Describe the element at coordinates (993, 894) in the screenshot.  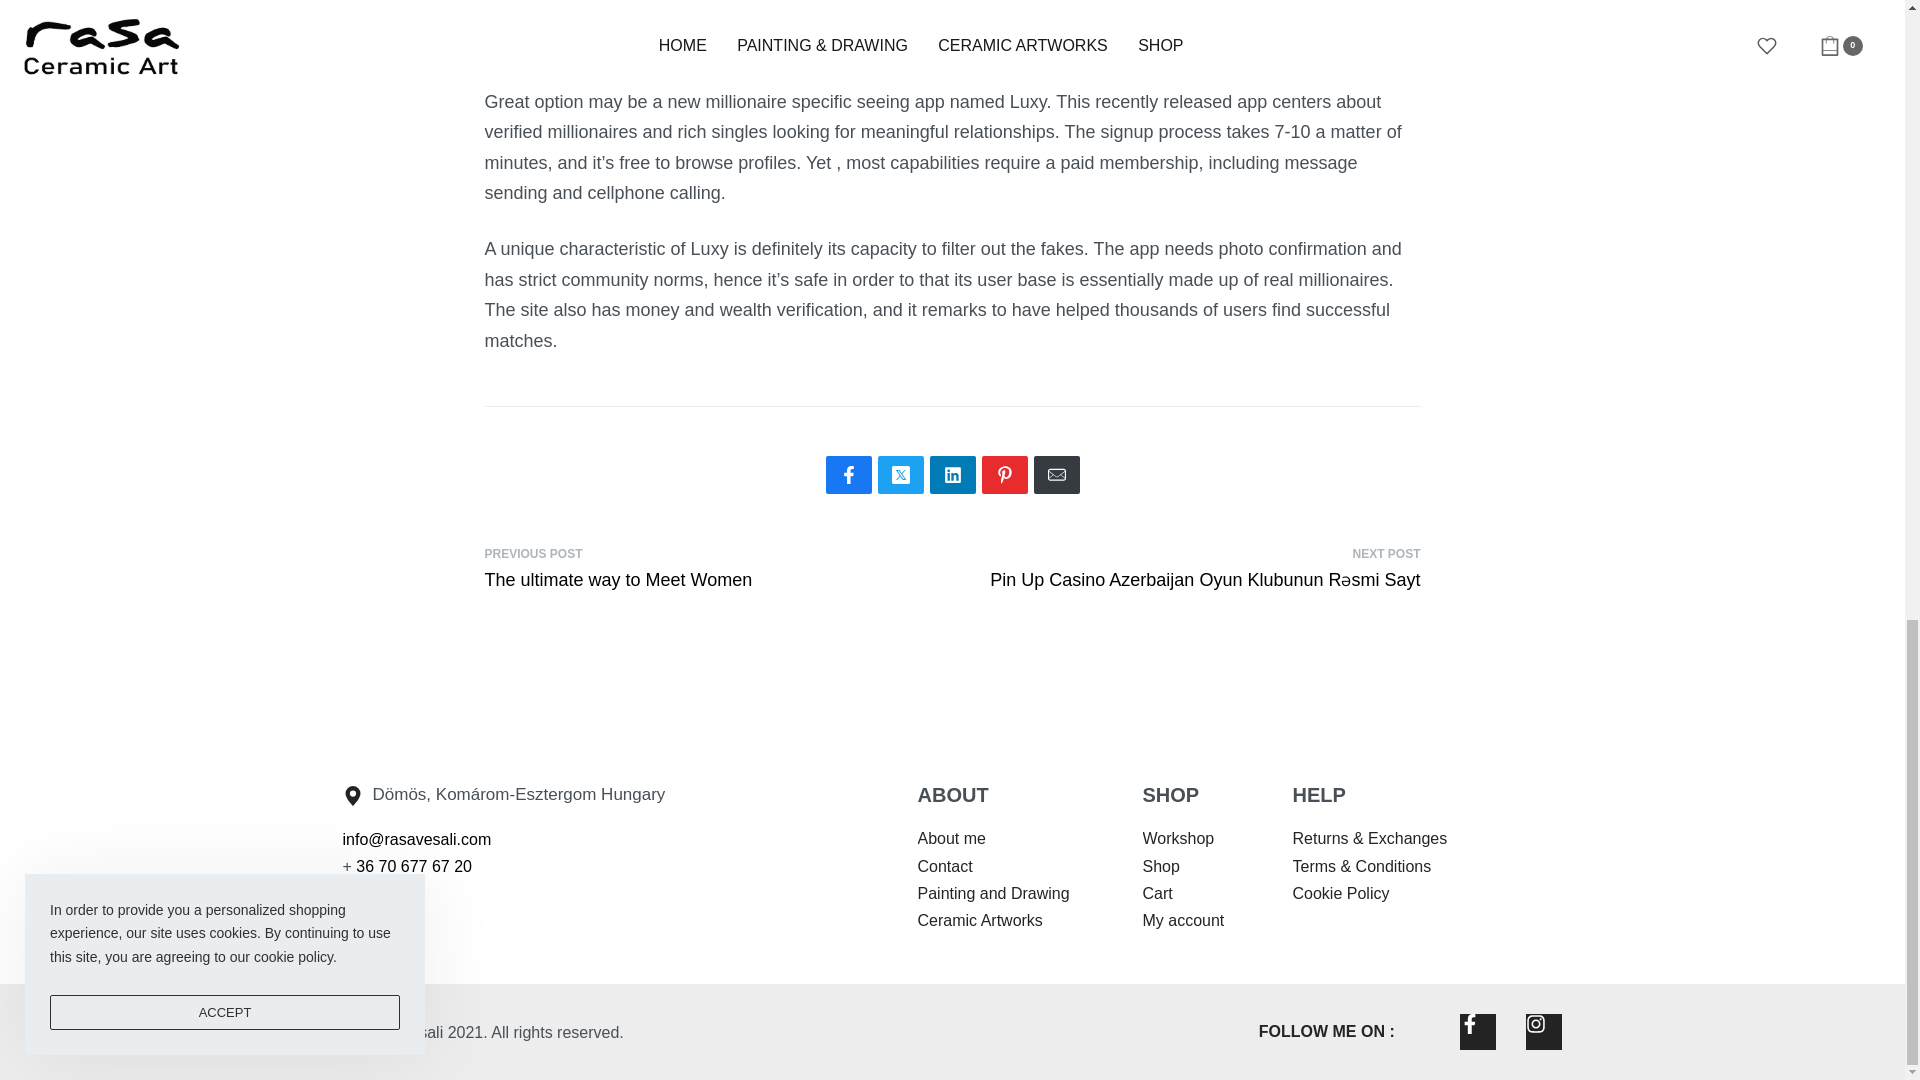
I see `Painting and Drawing` at that location.